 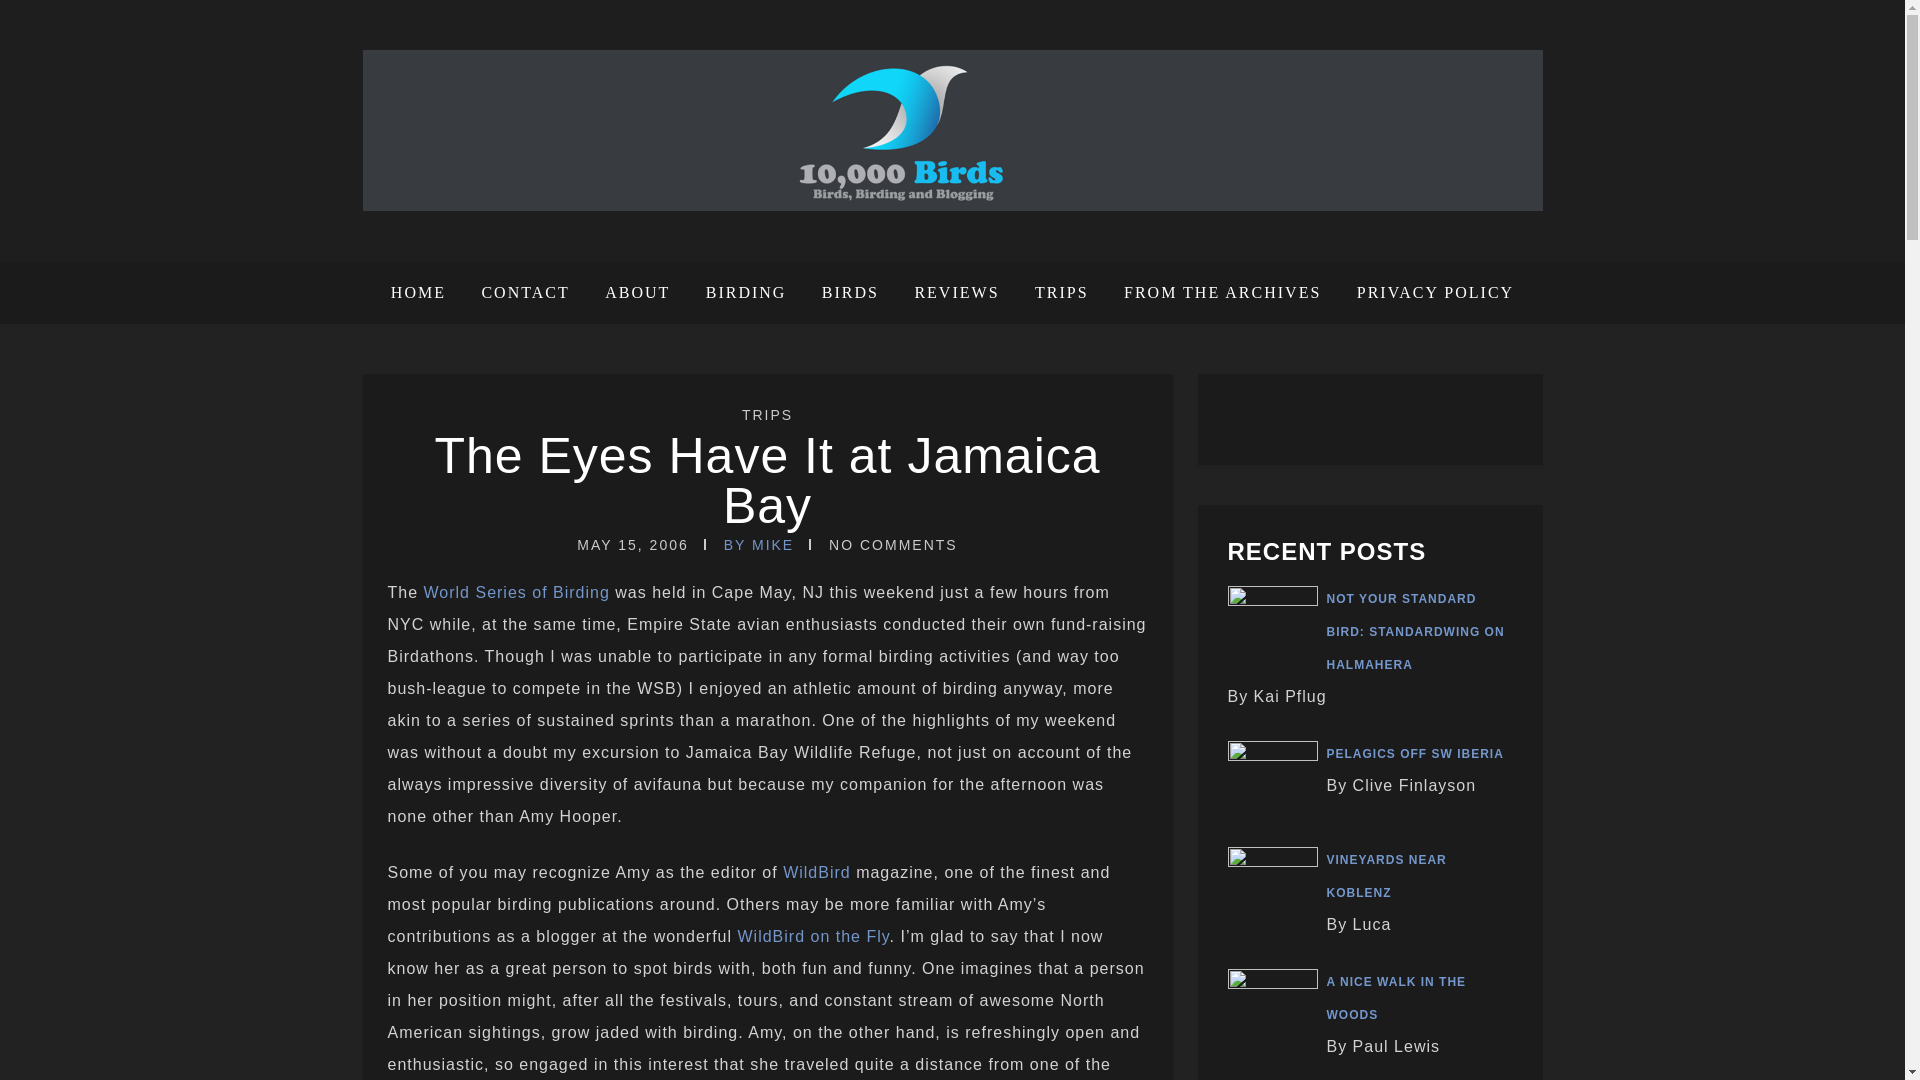 I want to click on BIRDS, so click(x=850, y=293).